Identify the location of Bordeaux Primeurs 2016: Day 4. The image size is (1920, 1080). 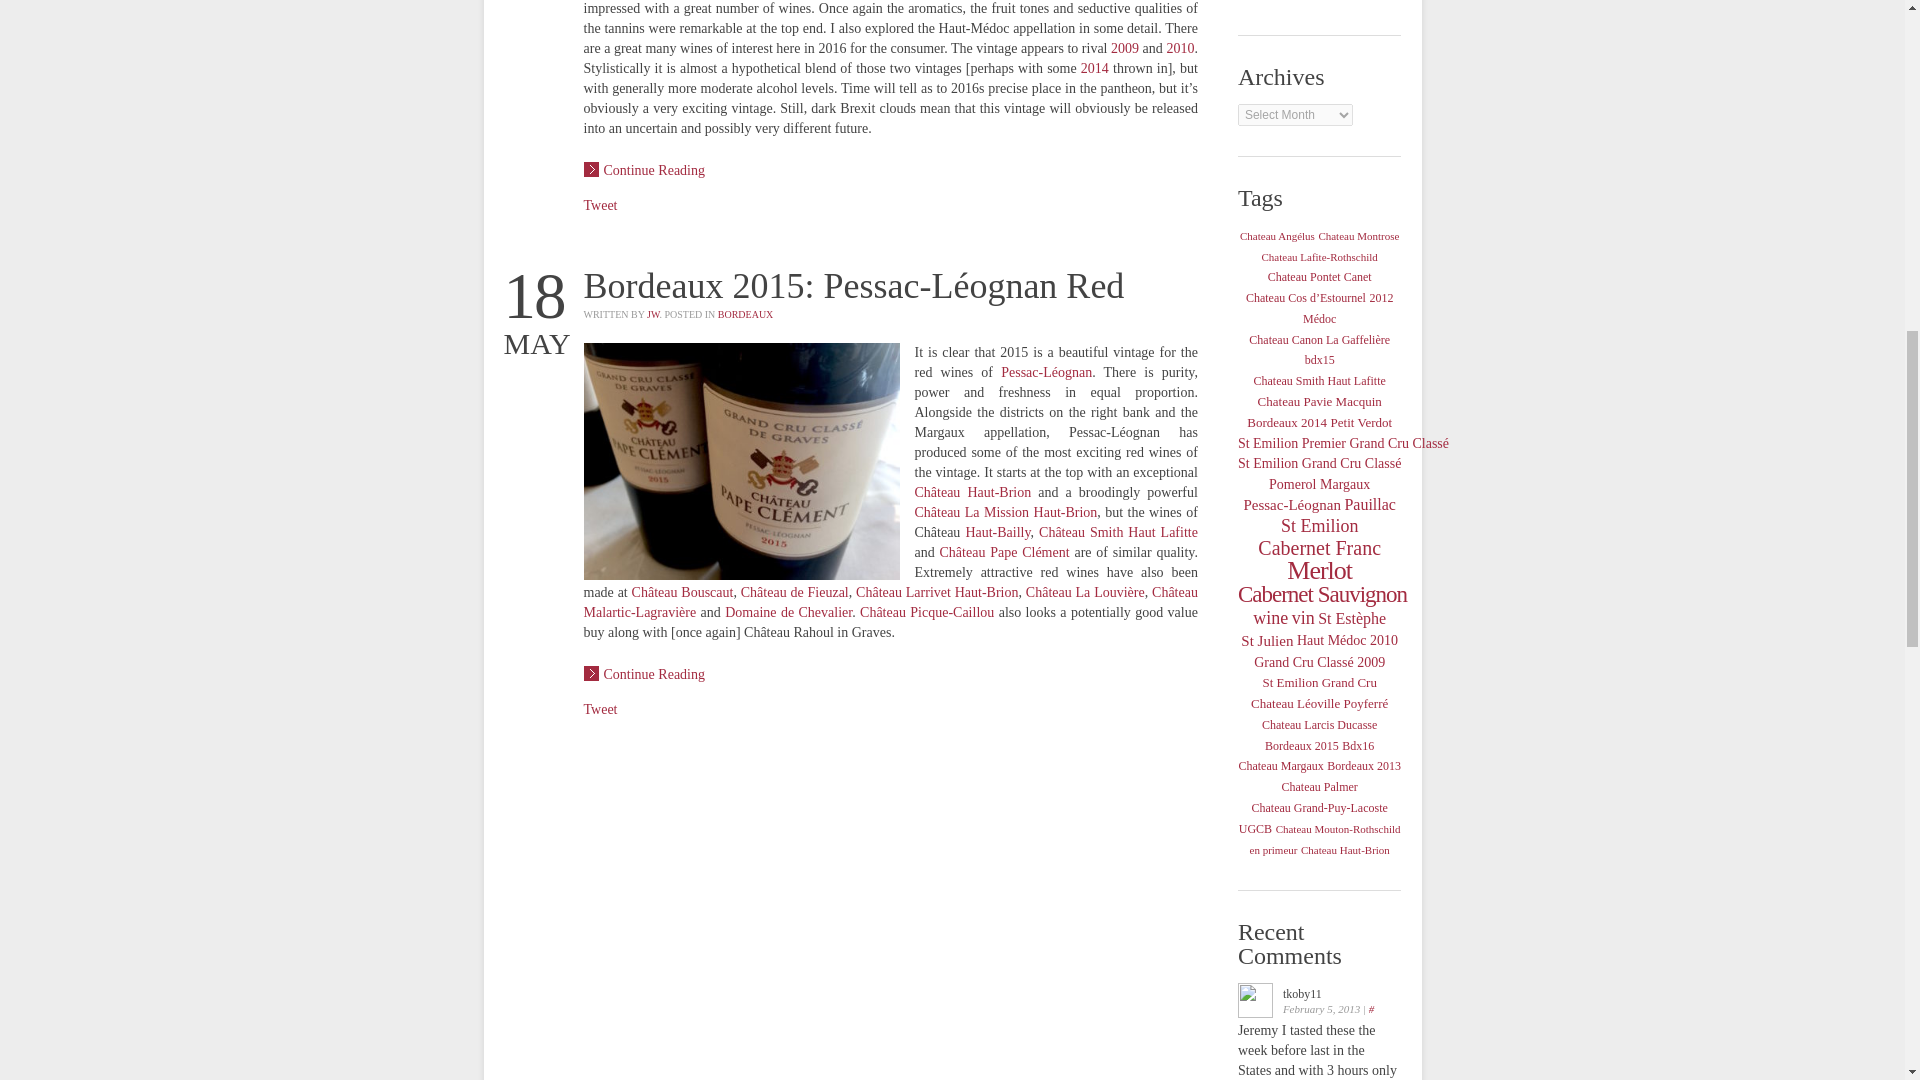
(644, 170).